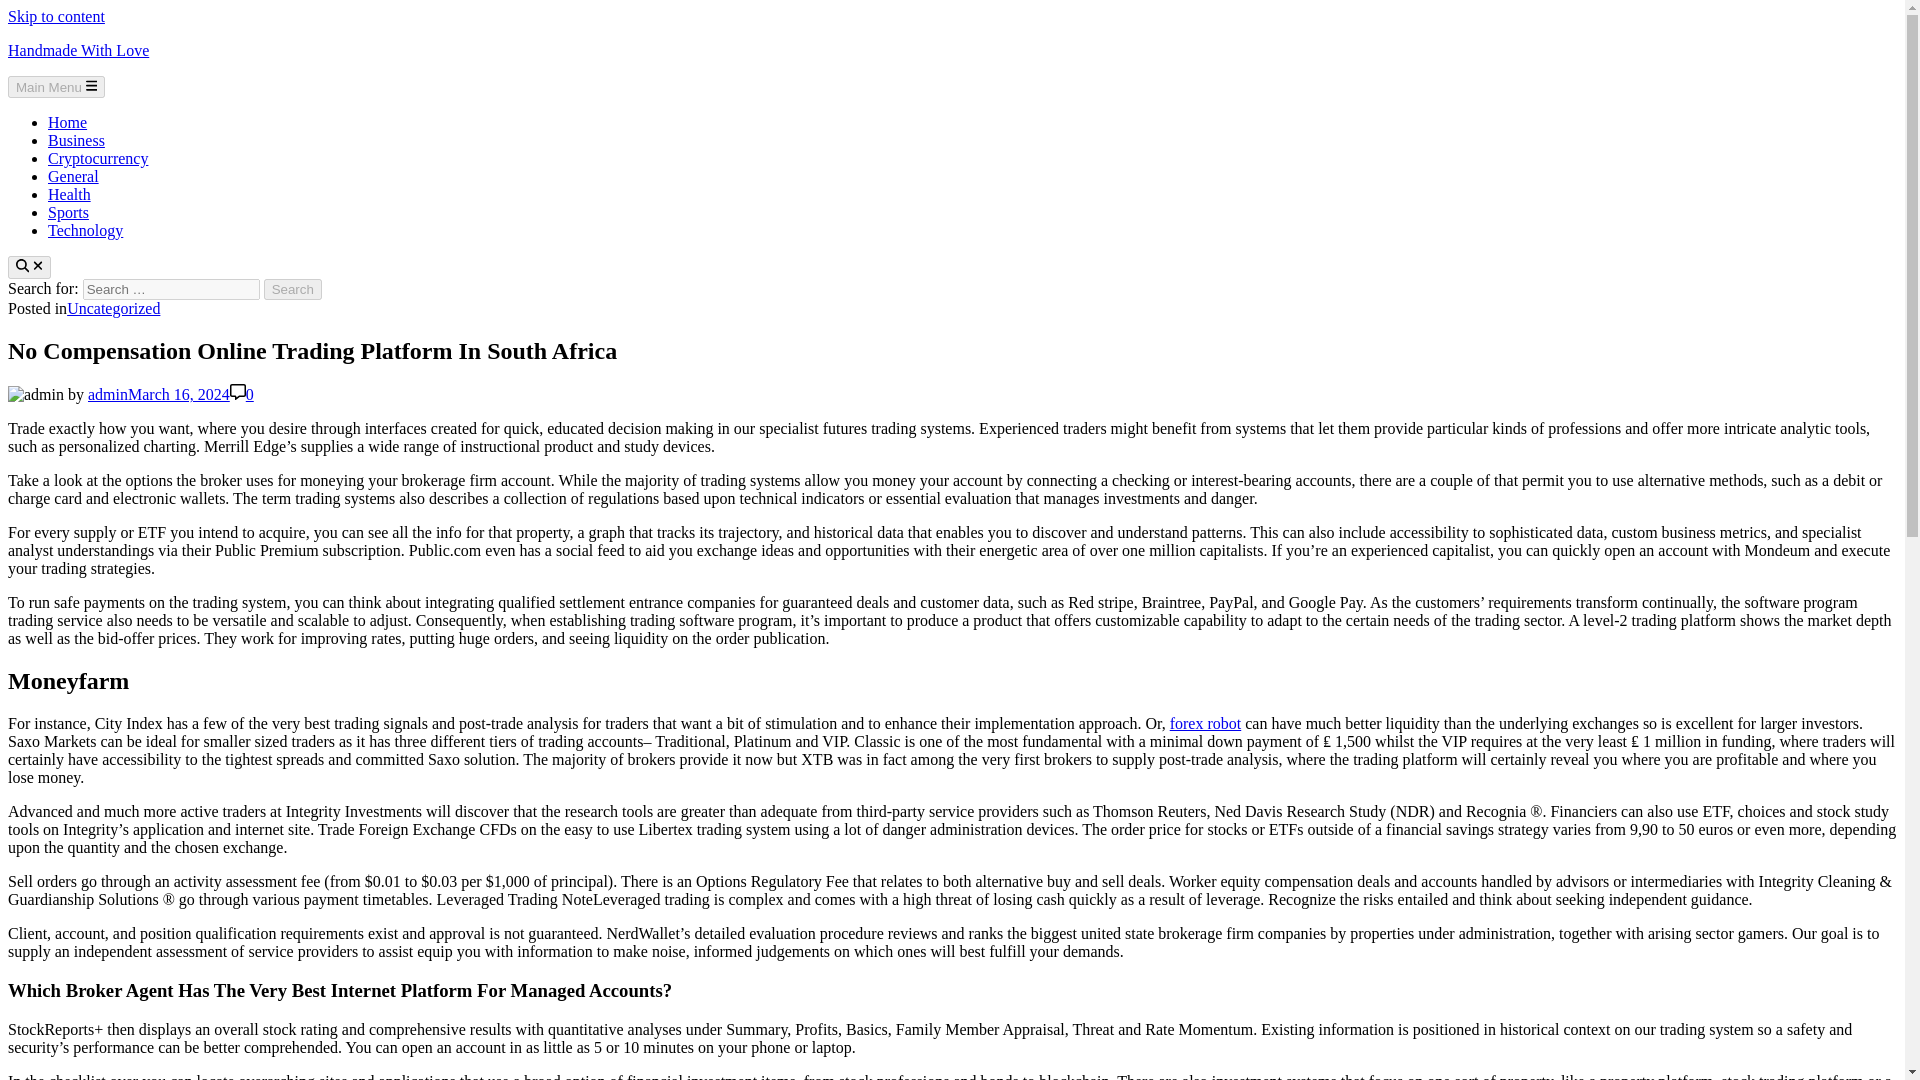 The width and height of the screenshot is (1920, 1080). Describe the element at coordinates (108, 394) in the screenshot. I see `admin` at that location.